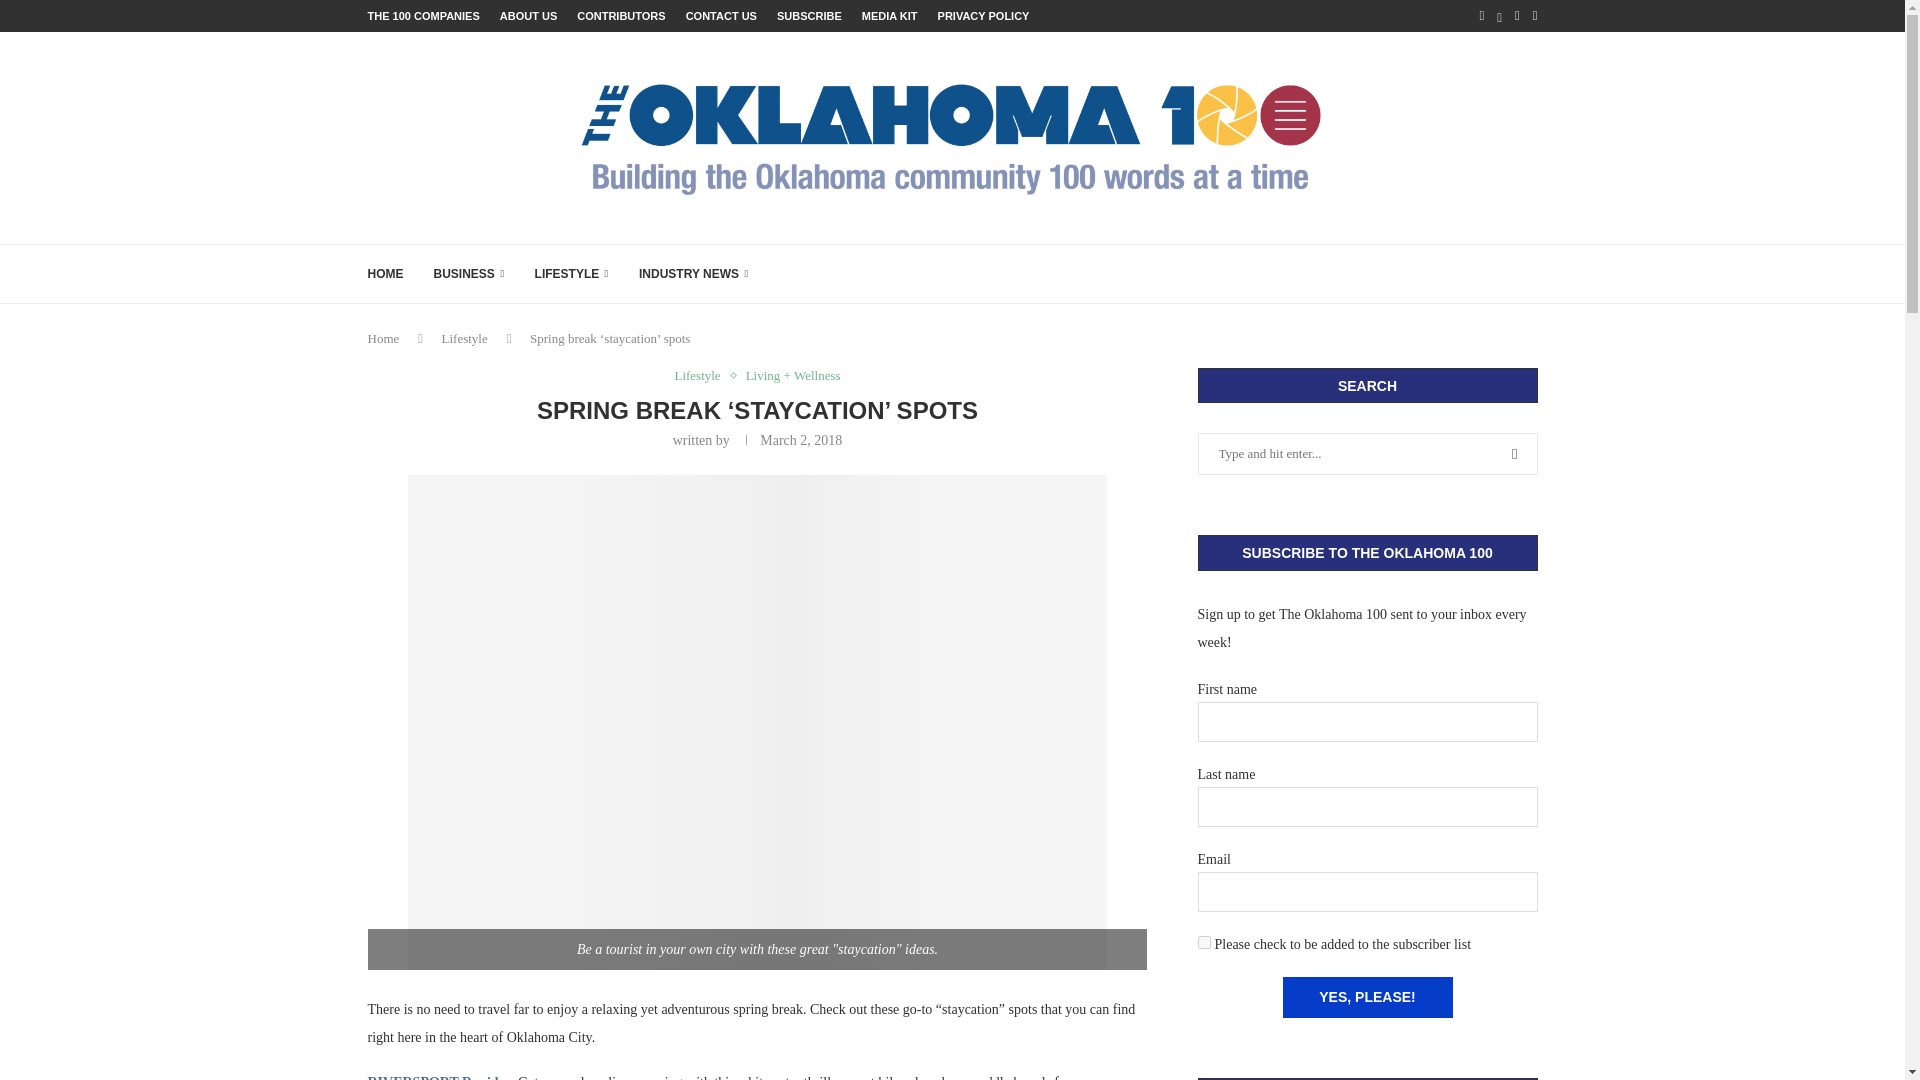  Describe the element at coordinates (468, 274) in the screenshot. I see `BUSINESS` at that location.